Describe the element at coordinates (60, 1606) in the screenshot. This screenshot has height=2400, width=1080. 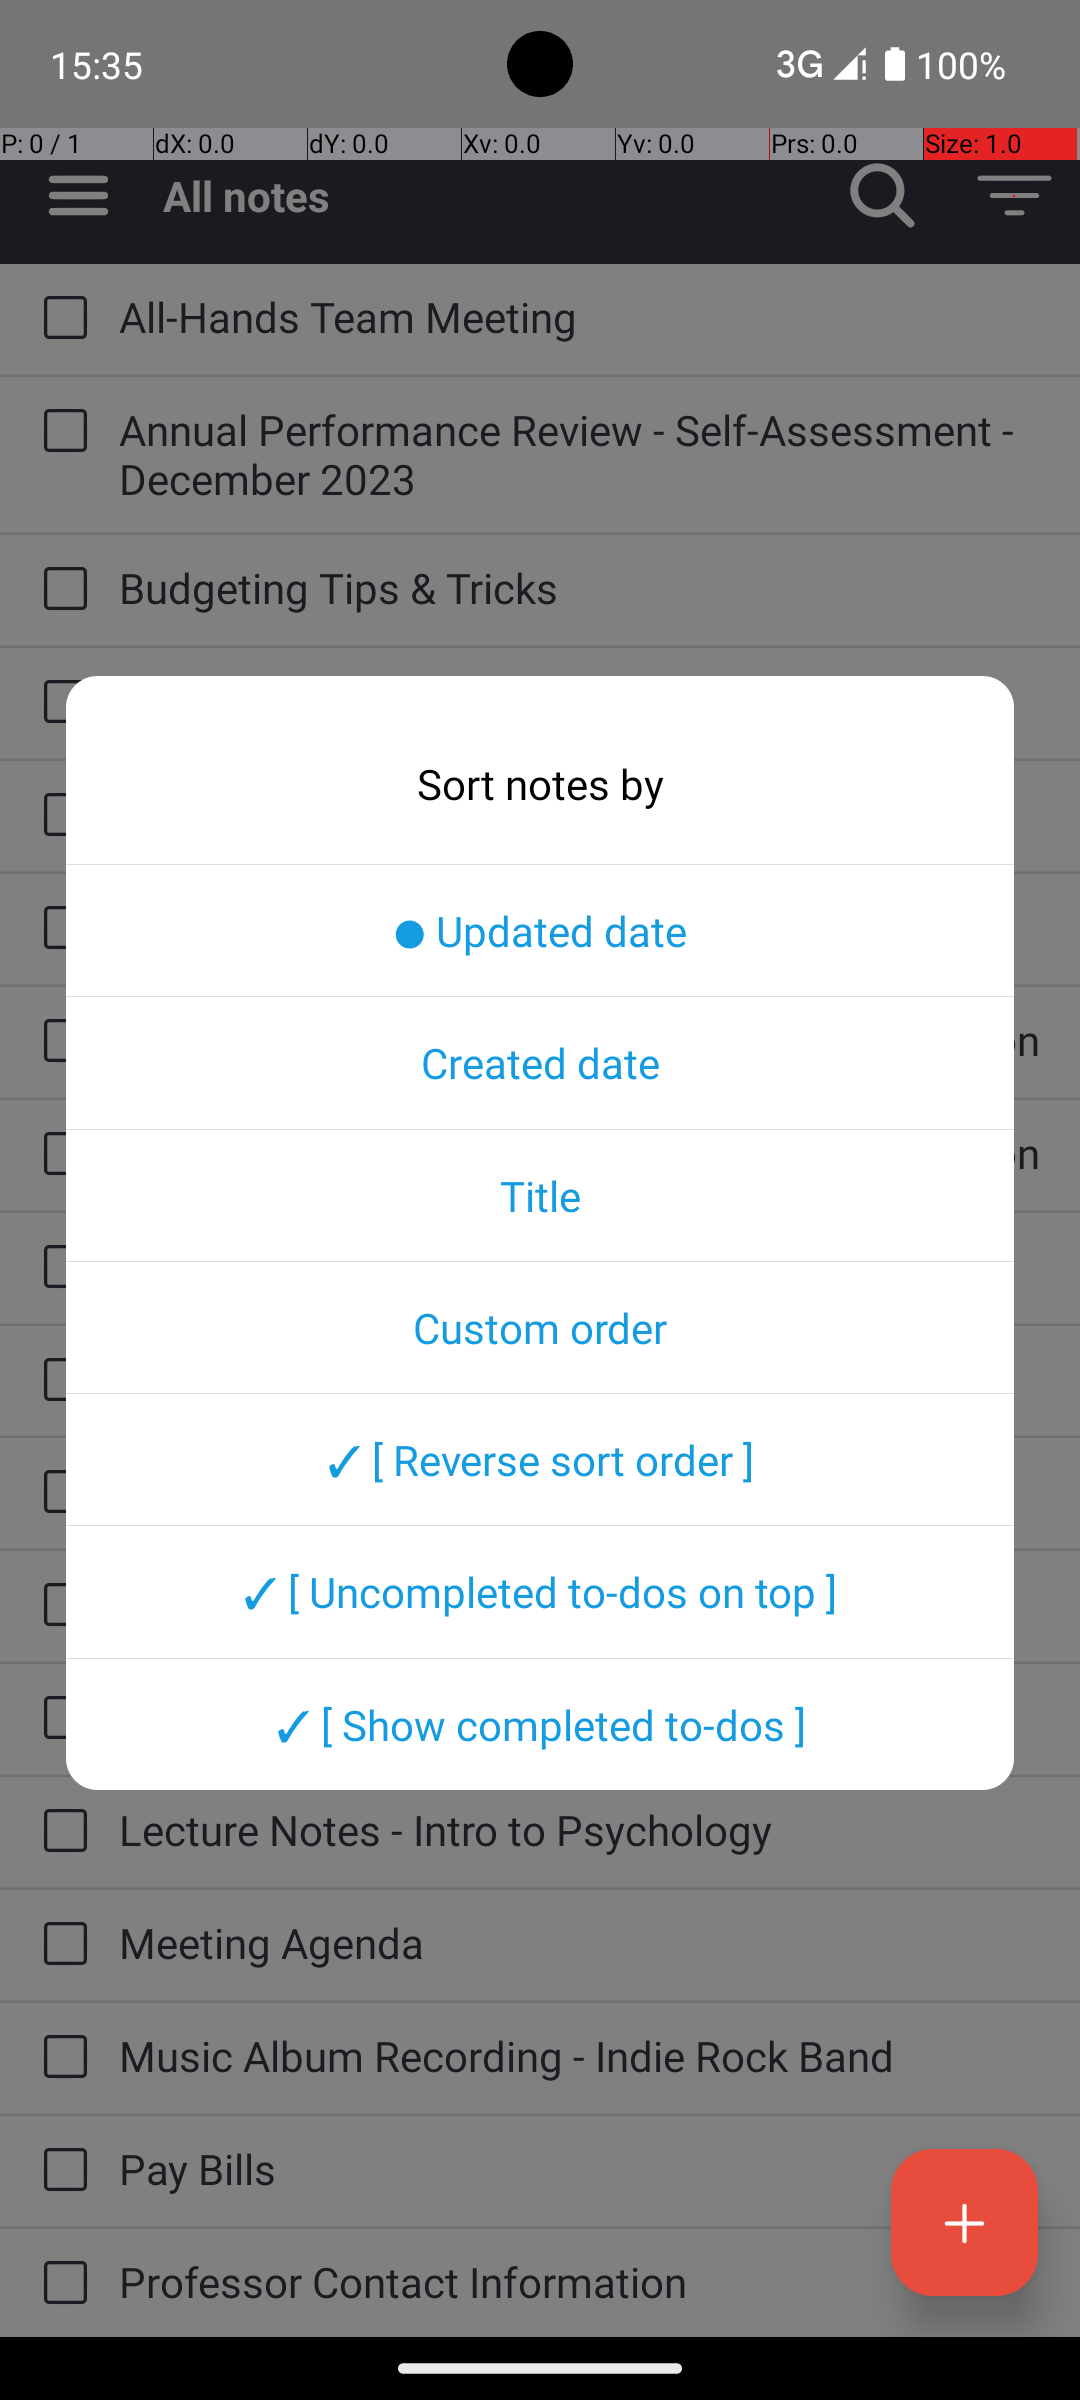
I see `to-do: Health Challenges and Solutions` at that location.